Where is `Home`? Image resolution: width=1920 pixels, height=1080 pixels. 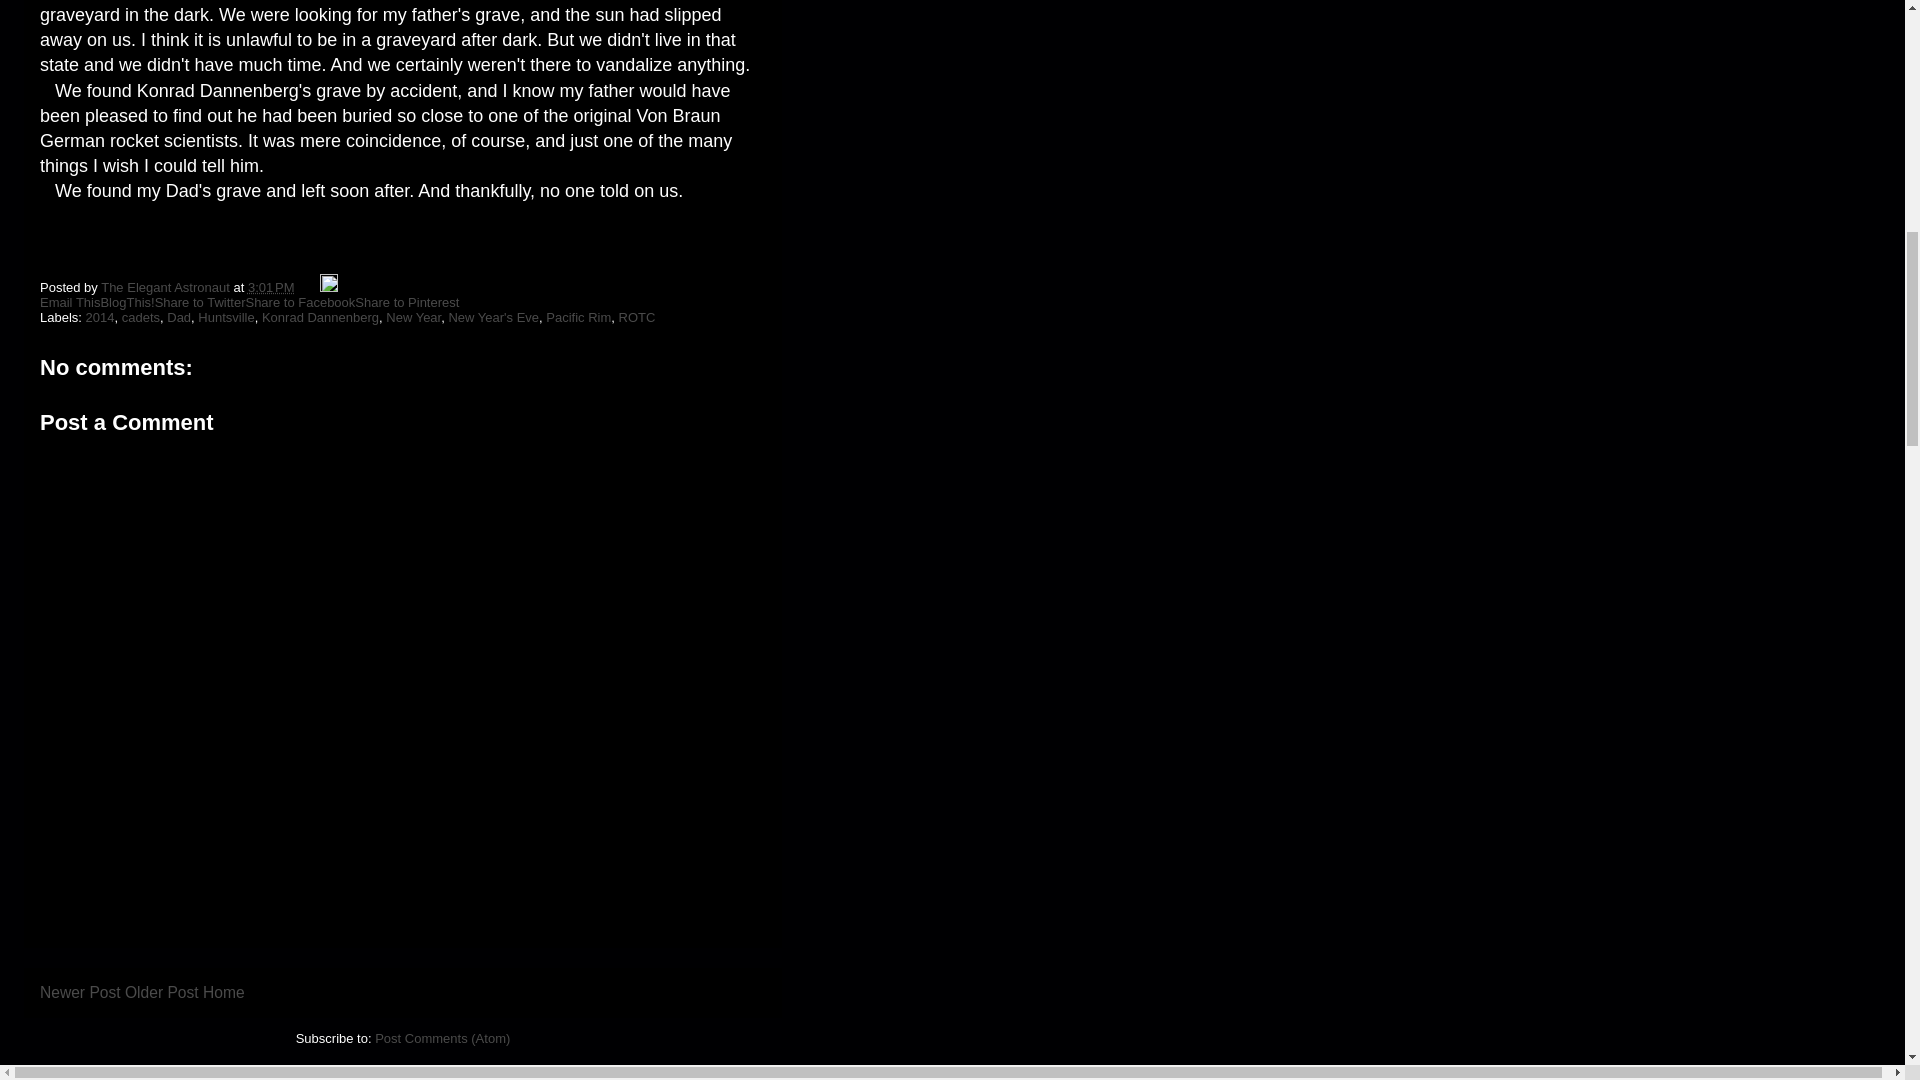 Home is located at coordinates (224, 992).